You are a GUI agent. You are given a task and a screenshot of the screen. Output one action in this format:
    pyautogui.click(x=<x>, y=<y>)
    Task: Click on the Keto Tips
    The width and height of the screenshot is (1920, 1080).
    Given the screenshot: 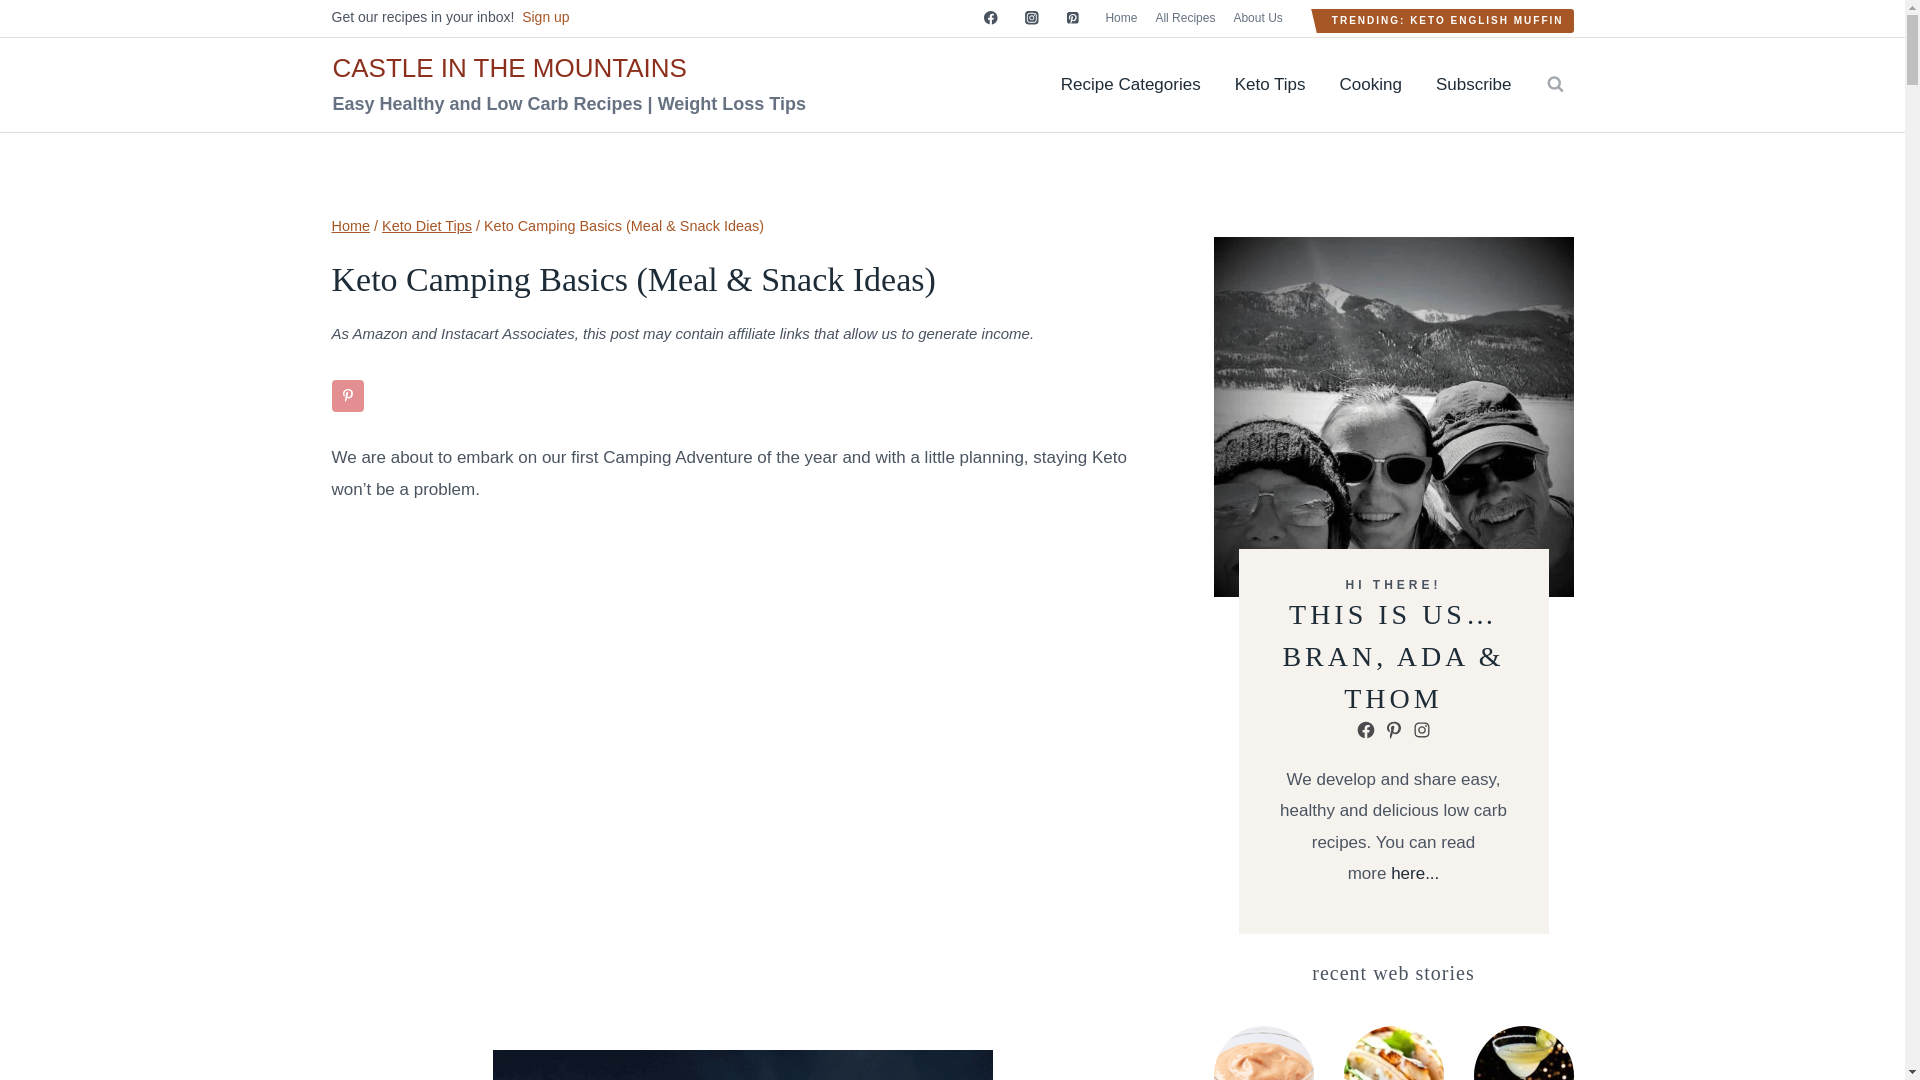 What is the action you would take?
    pyautogui.click(x=1270, y=85)
    